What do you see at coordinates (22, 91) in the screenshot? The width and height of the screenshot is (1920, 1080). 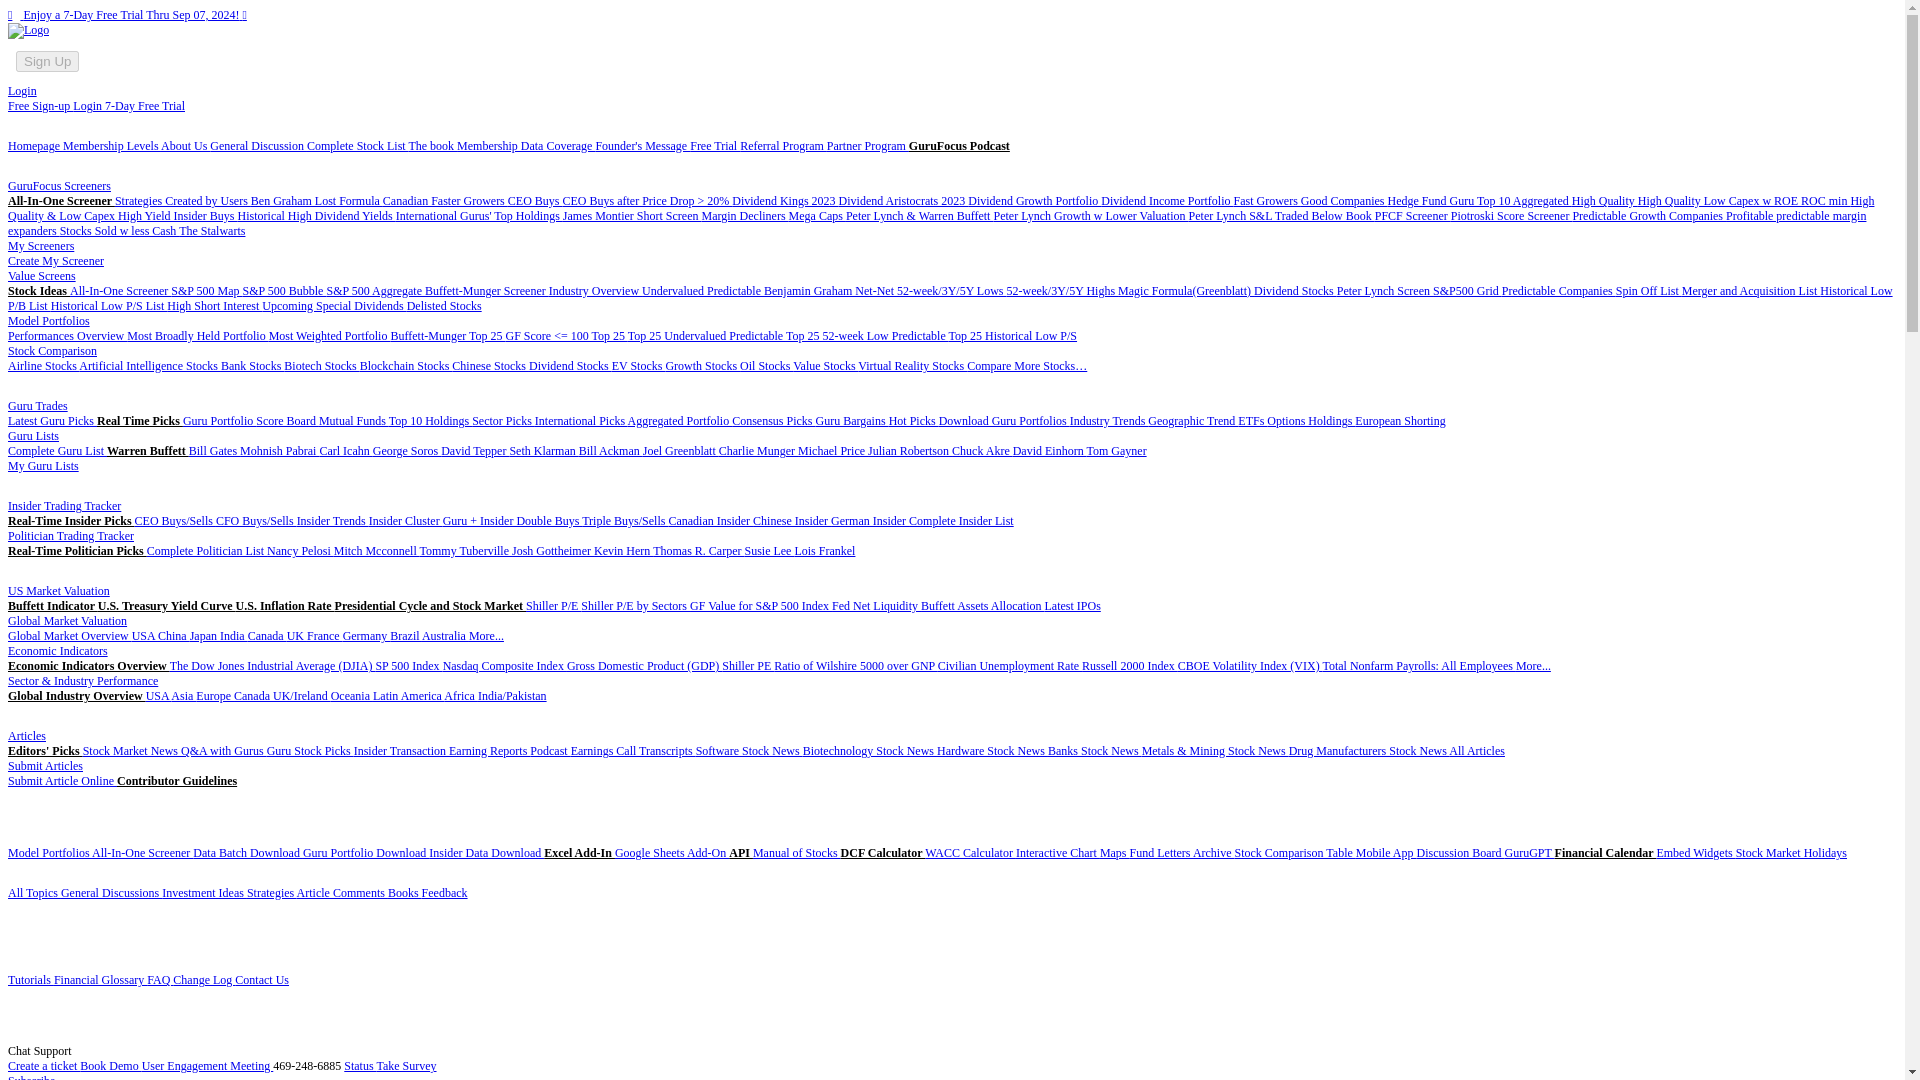 I see `Login` at bounding box center [22, 91].